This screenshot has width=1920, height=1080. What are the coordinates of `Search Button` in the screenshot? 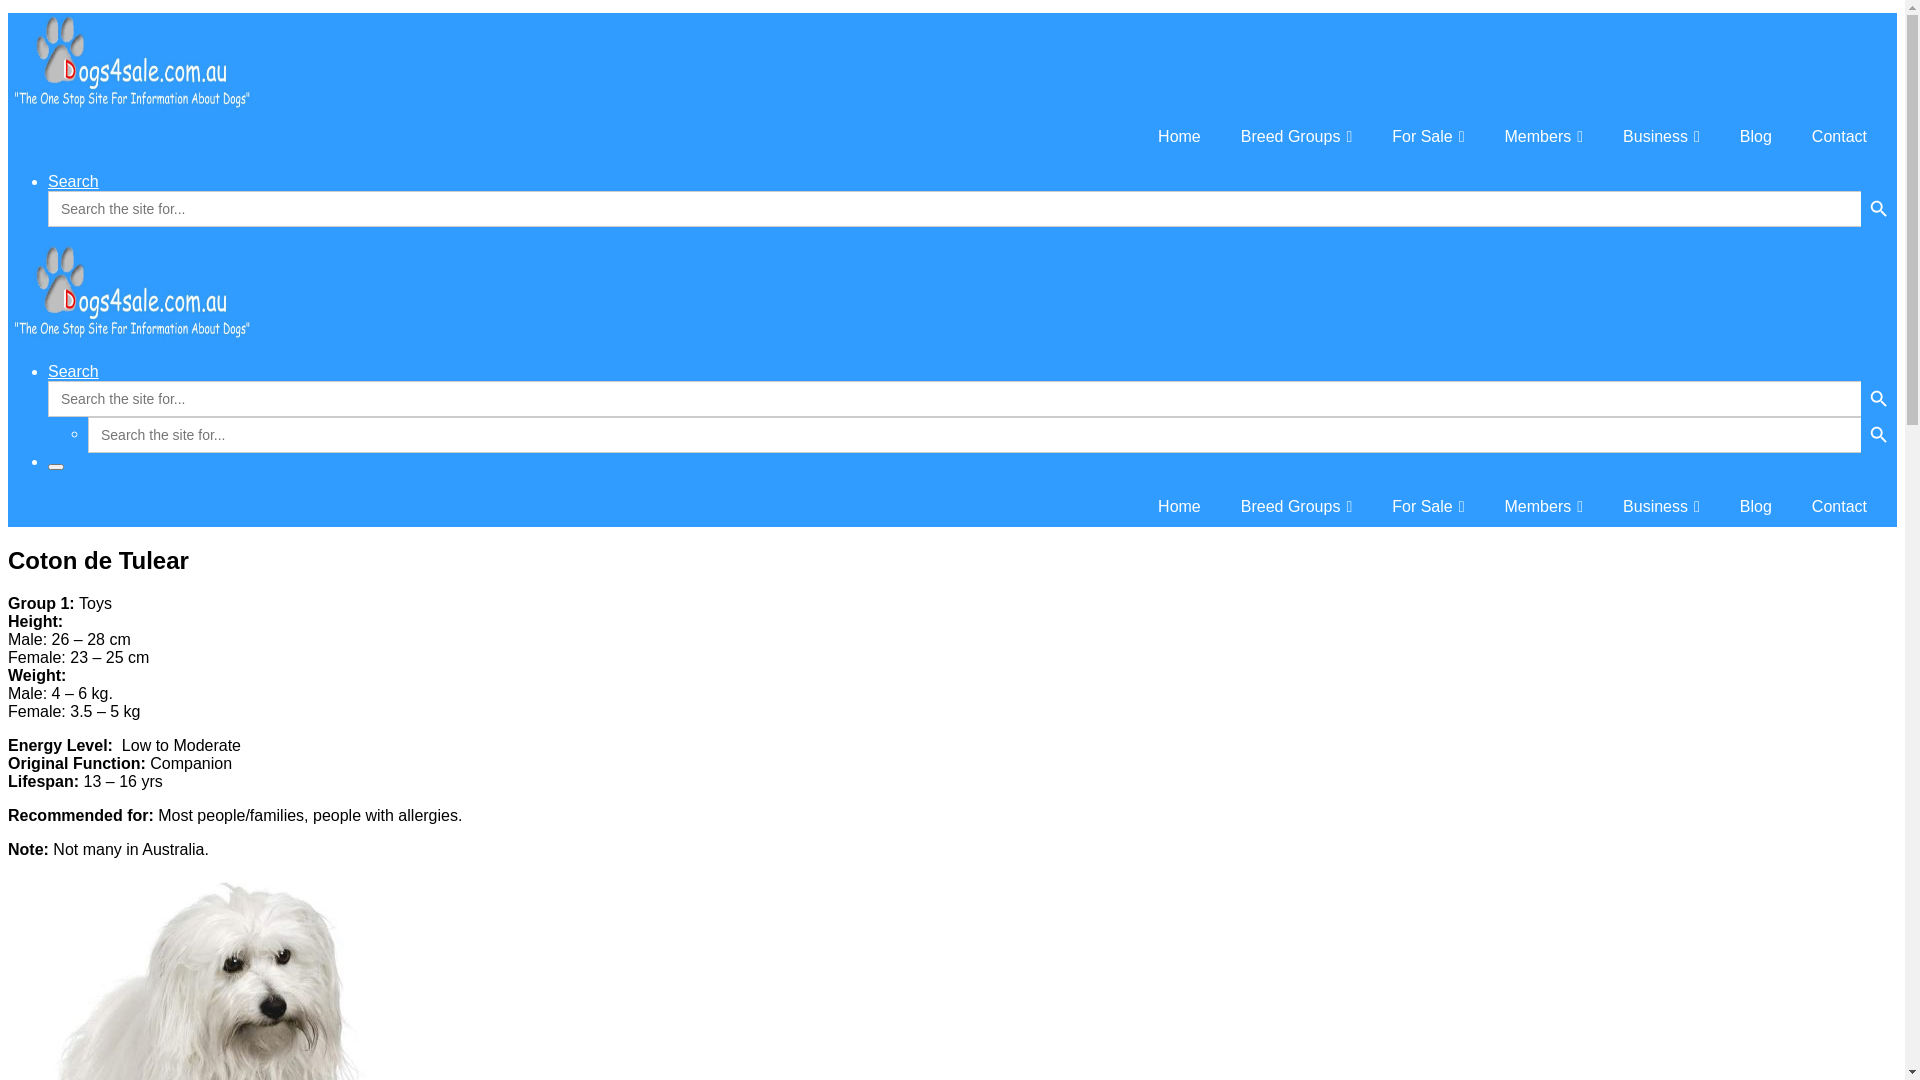 It's located at (1879, 435).